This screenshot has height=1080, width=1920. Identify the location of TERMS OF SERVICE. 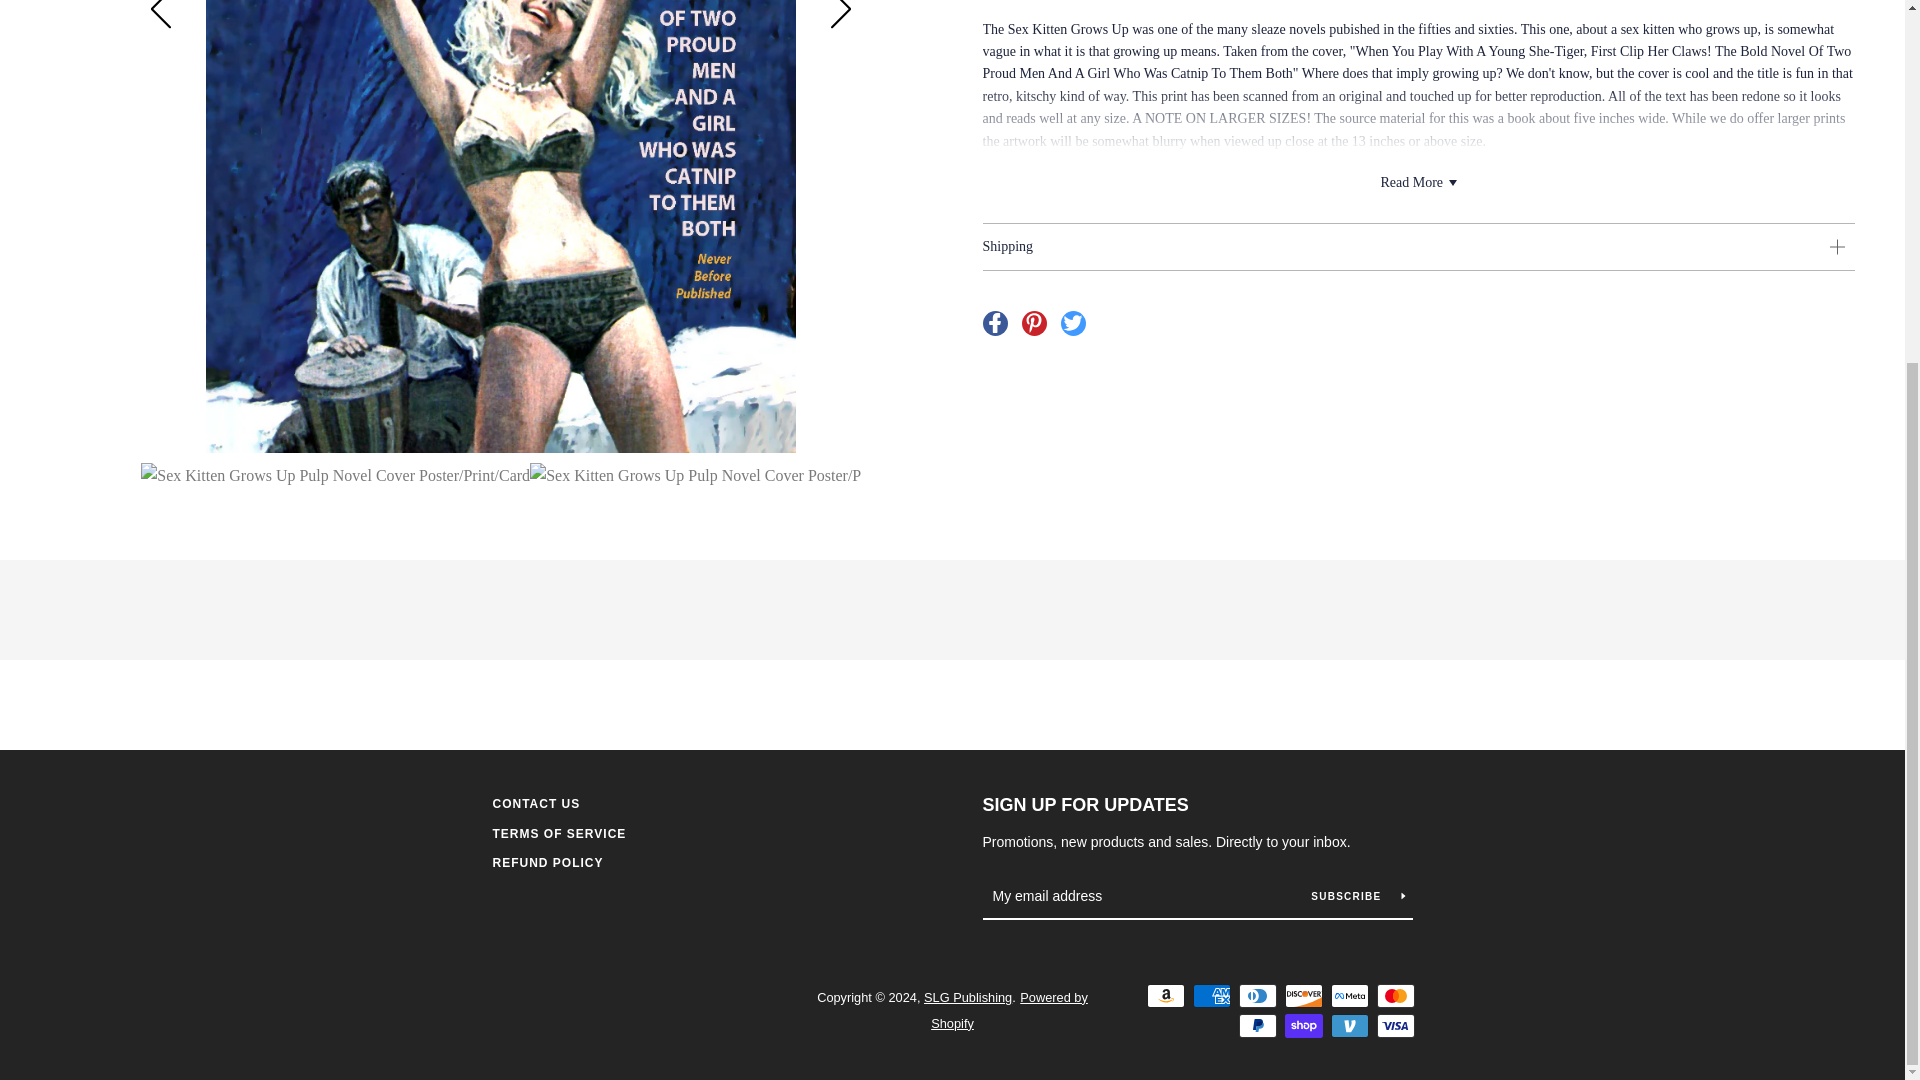
(558, 834).